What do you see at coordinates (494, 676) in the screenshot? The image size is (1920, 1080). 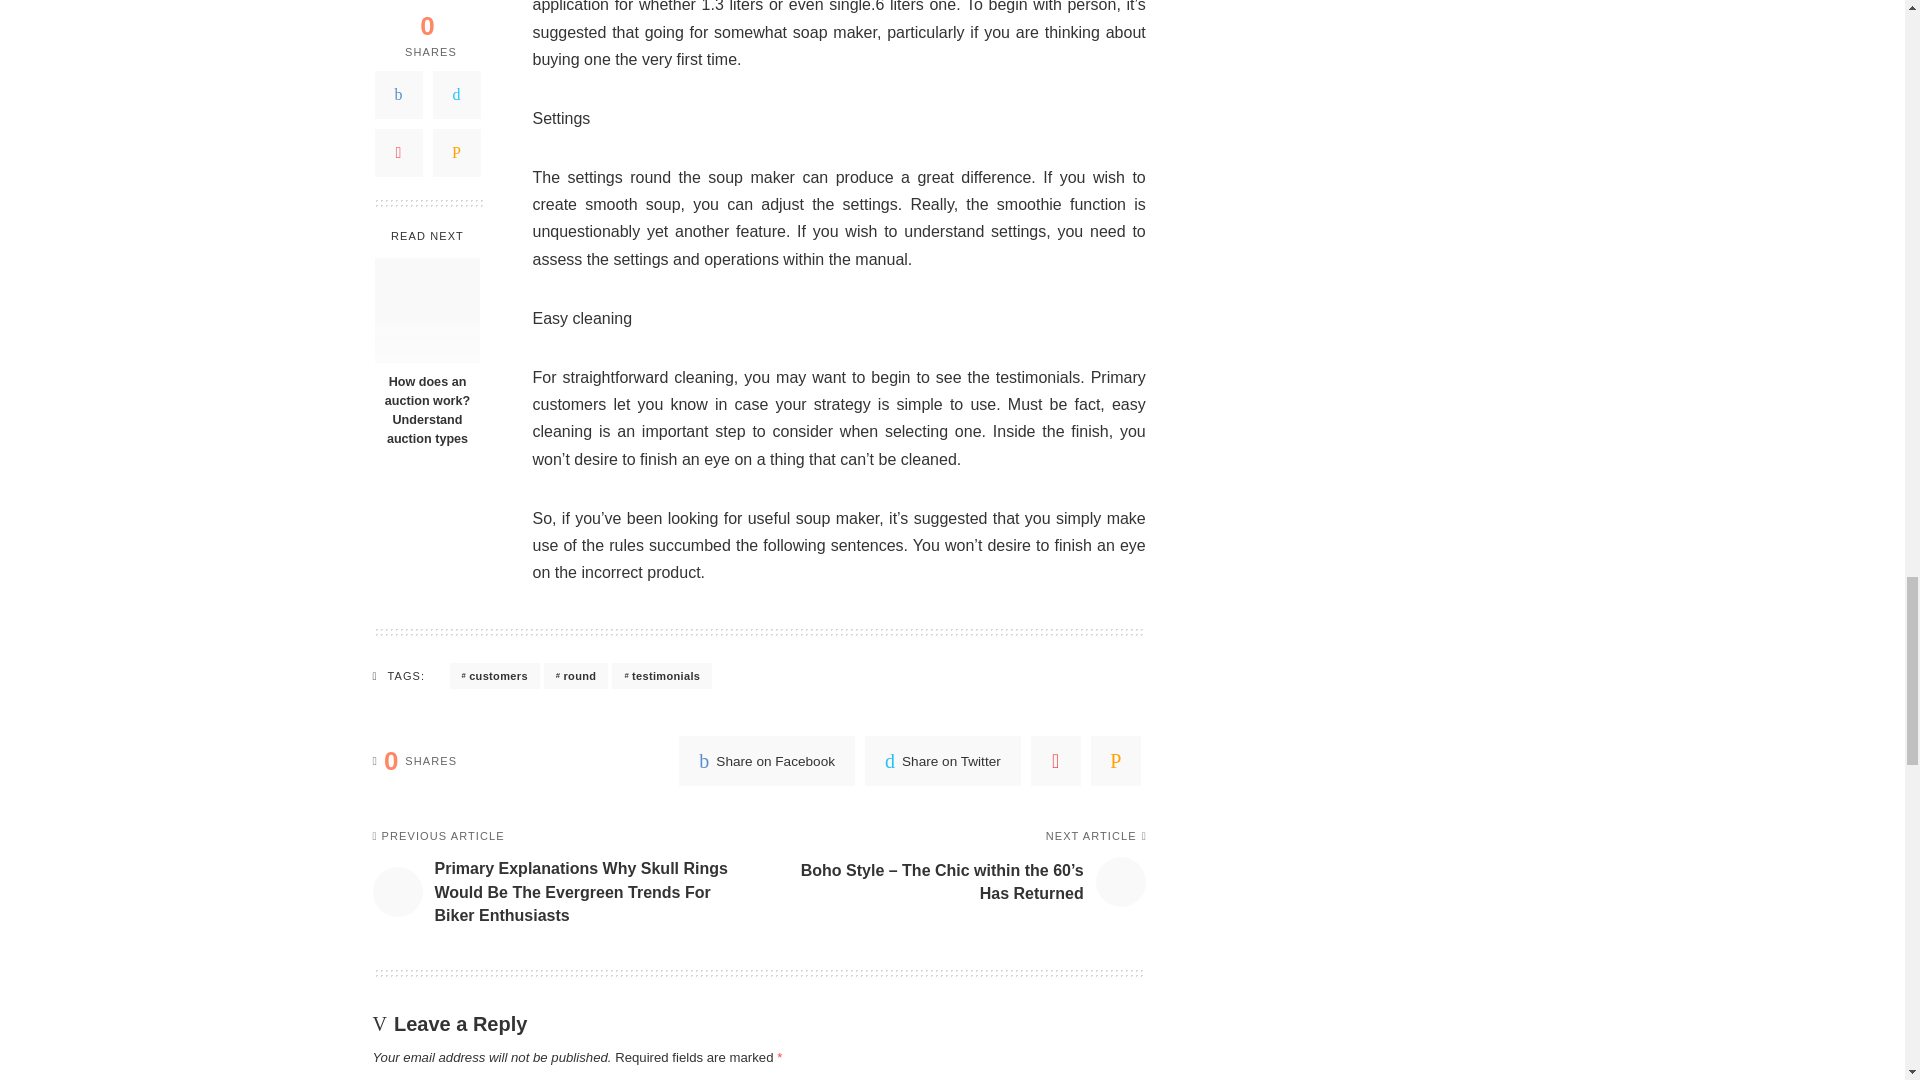 I see `customers` at bounding box center [494, 676].